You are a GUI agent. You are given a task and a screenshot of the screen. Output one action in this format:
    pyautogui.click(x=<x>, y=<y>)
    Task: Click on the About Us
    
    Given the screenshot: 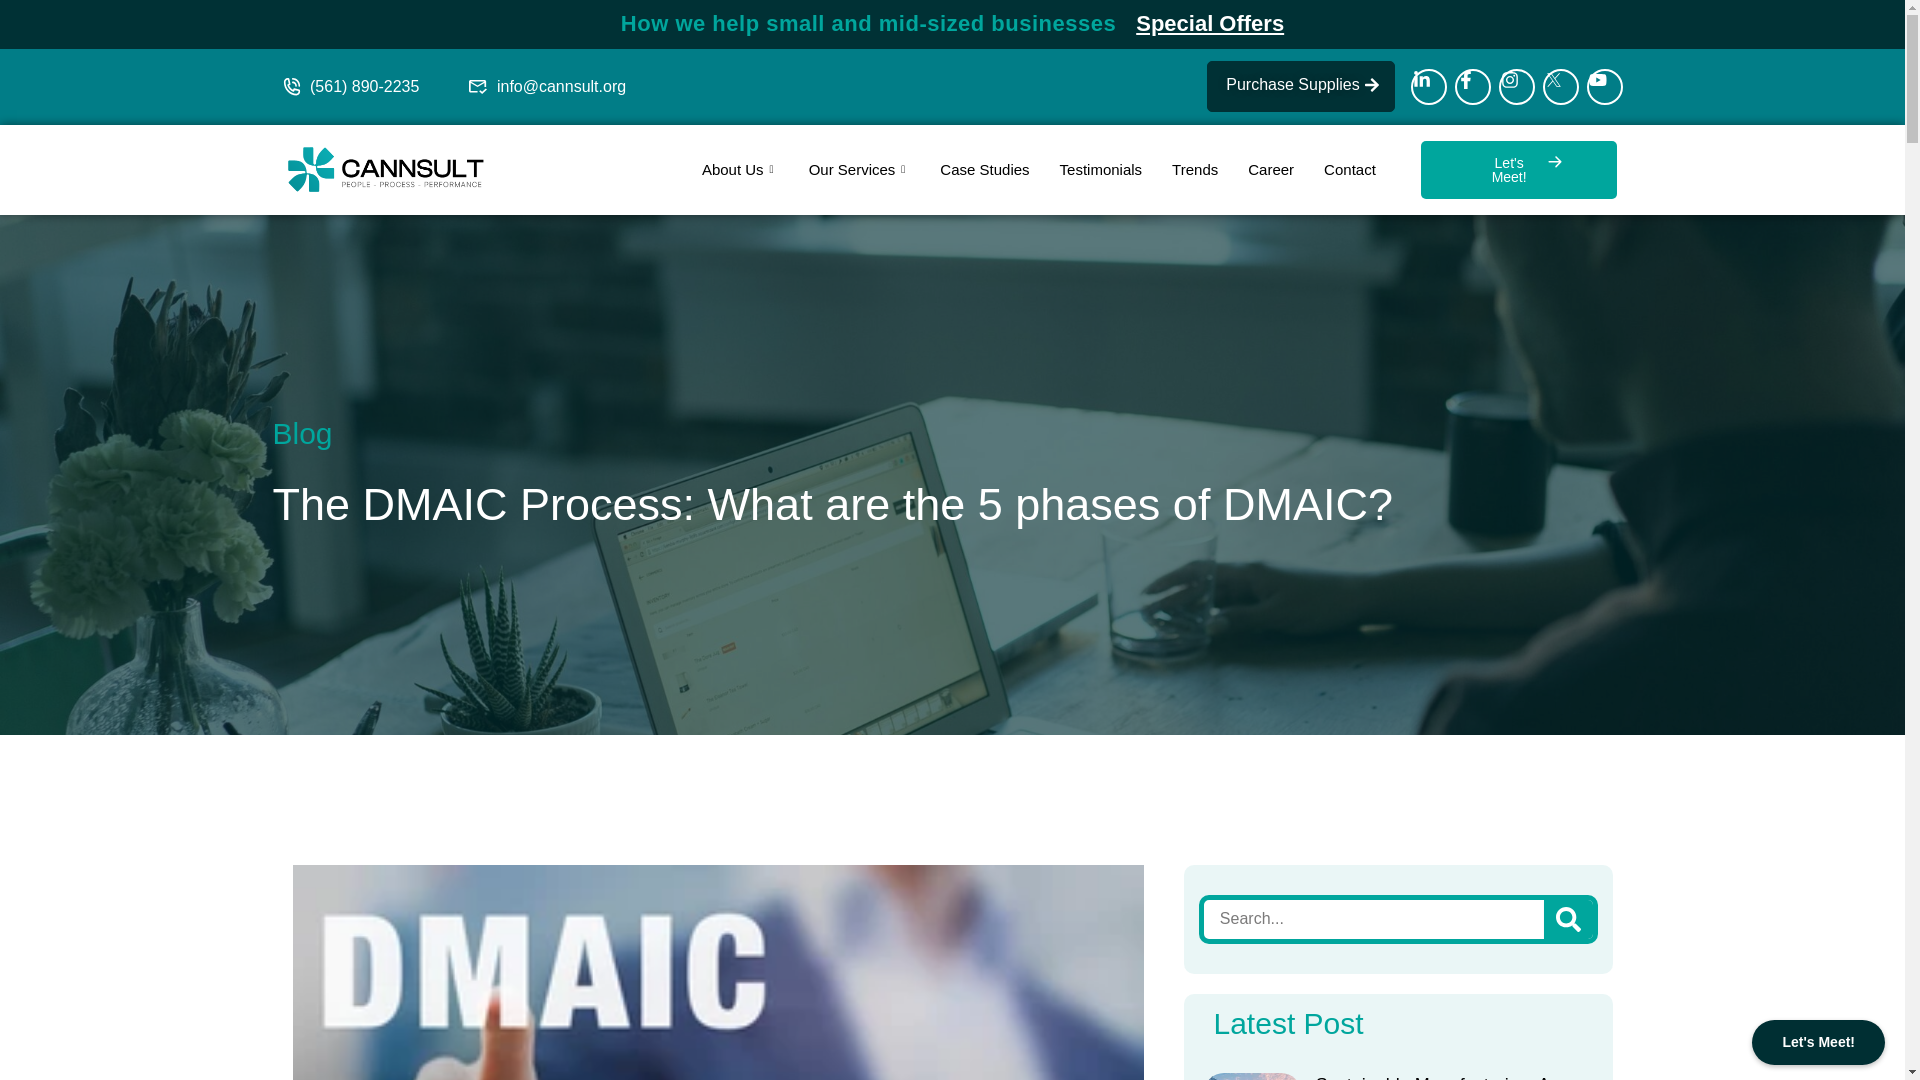 What is the action you would take?
    pyautogui.click(x=740, y=170)
    